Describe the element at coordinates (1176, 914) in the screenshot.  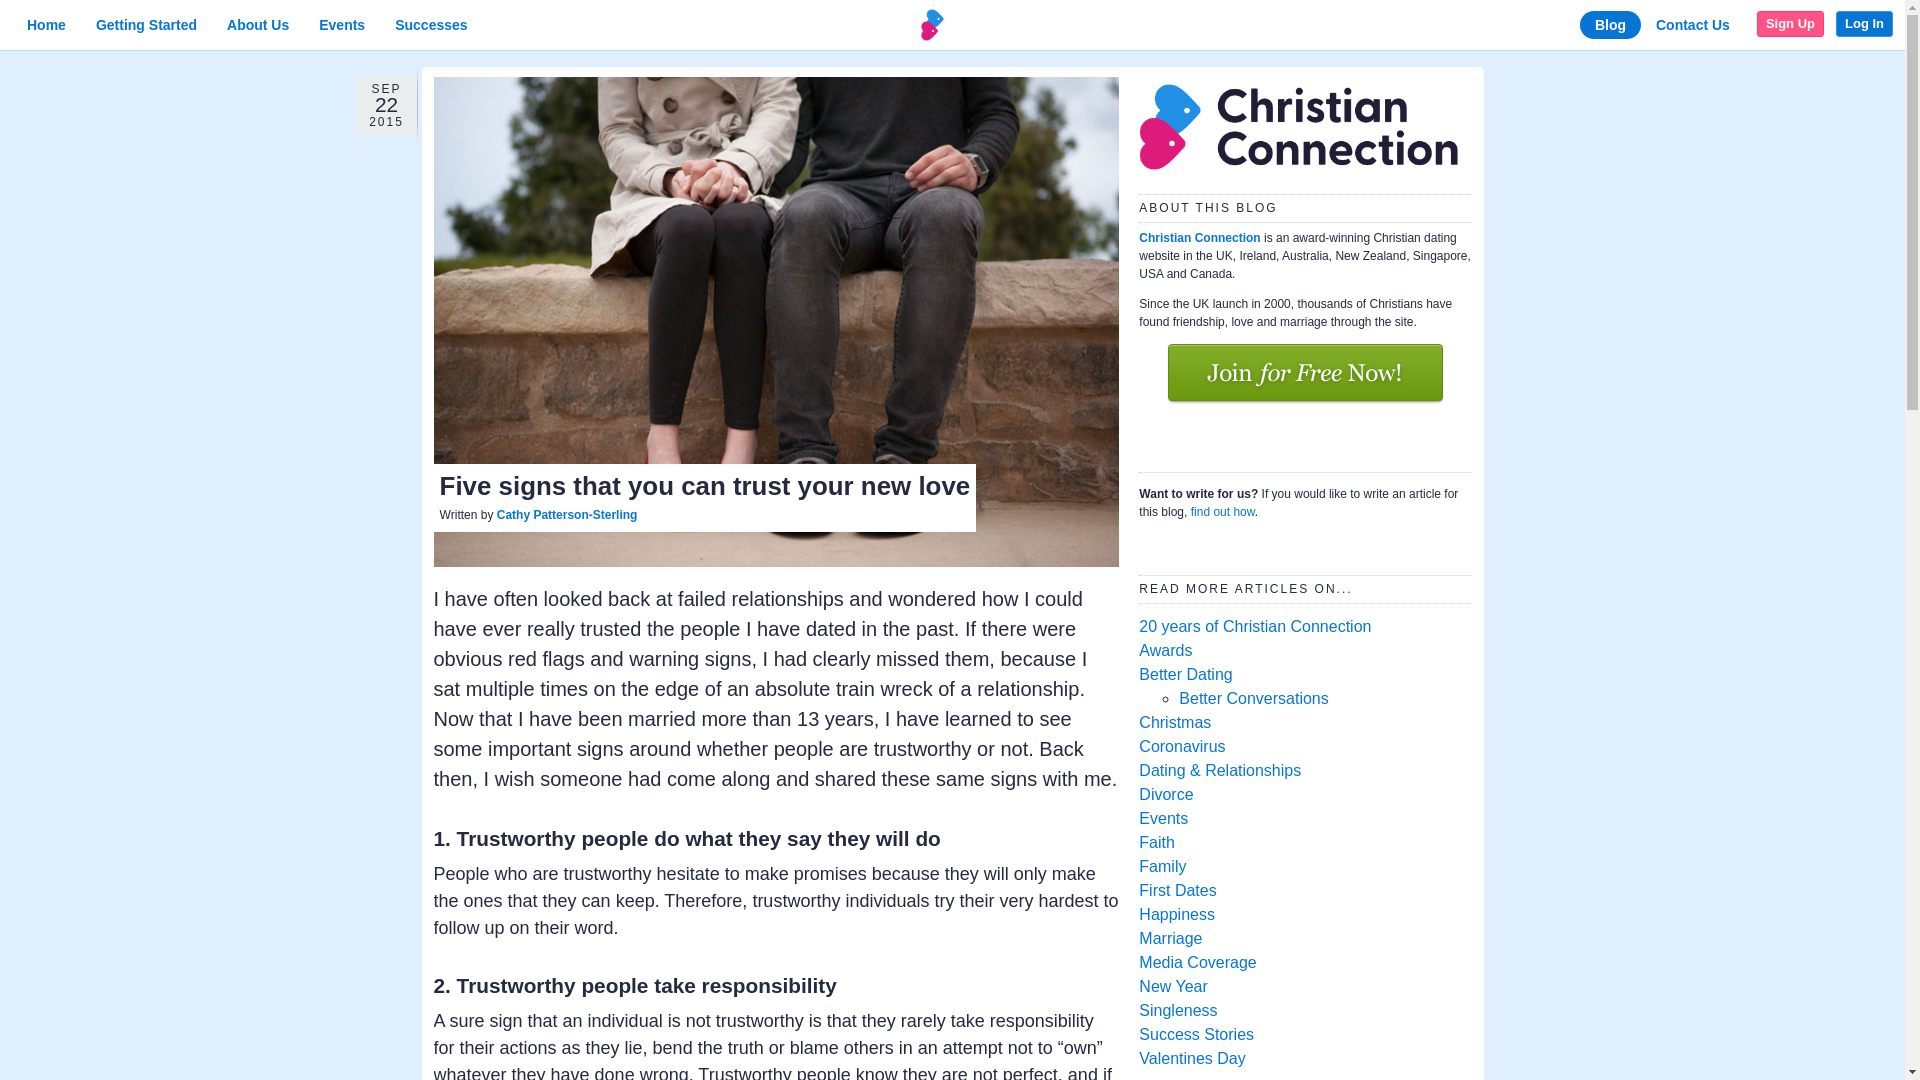
I see `Happiness` at that location.